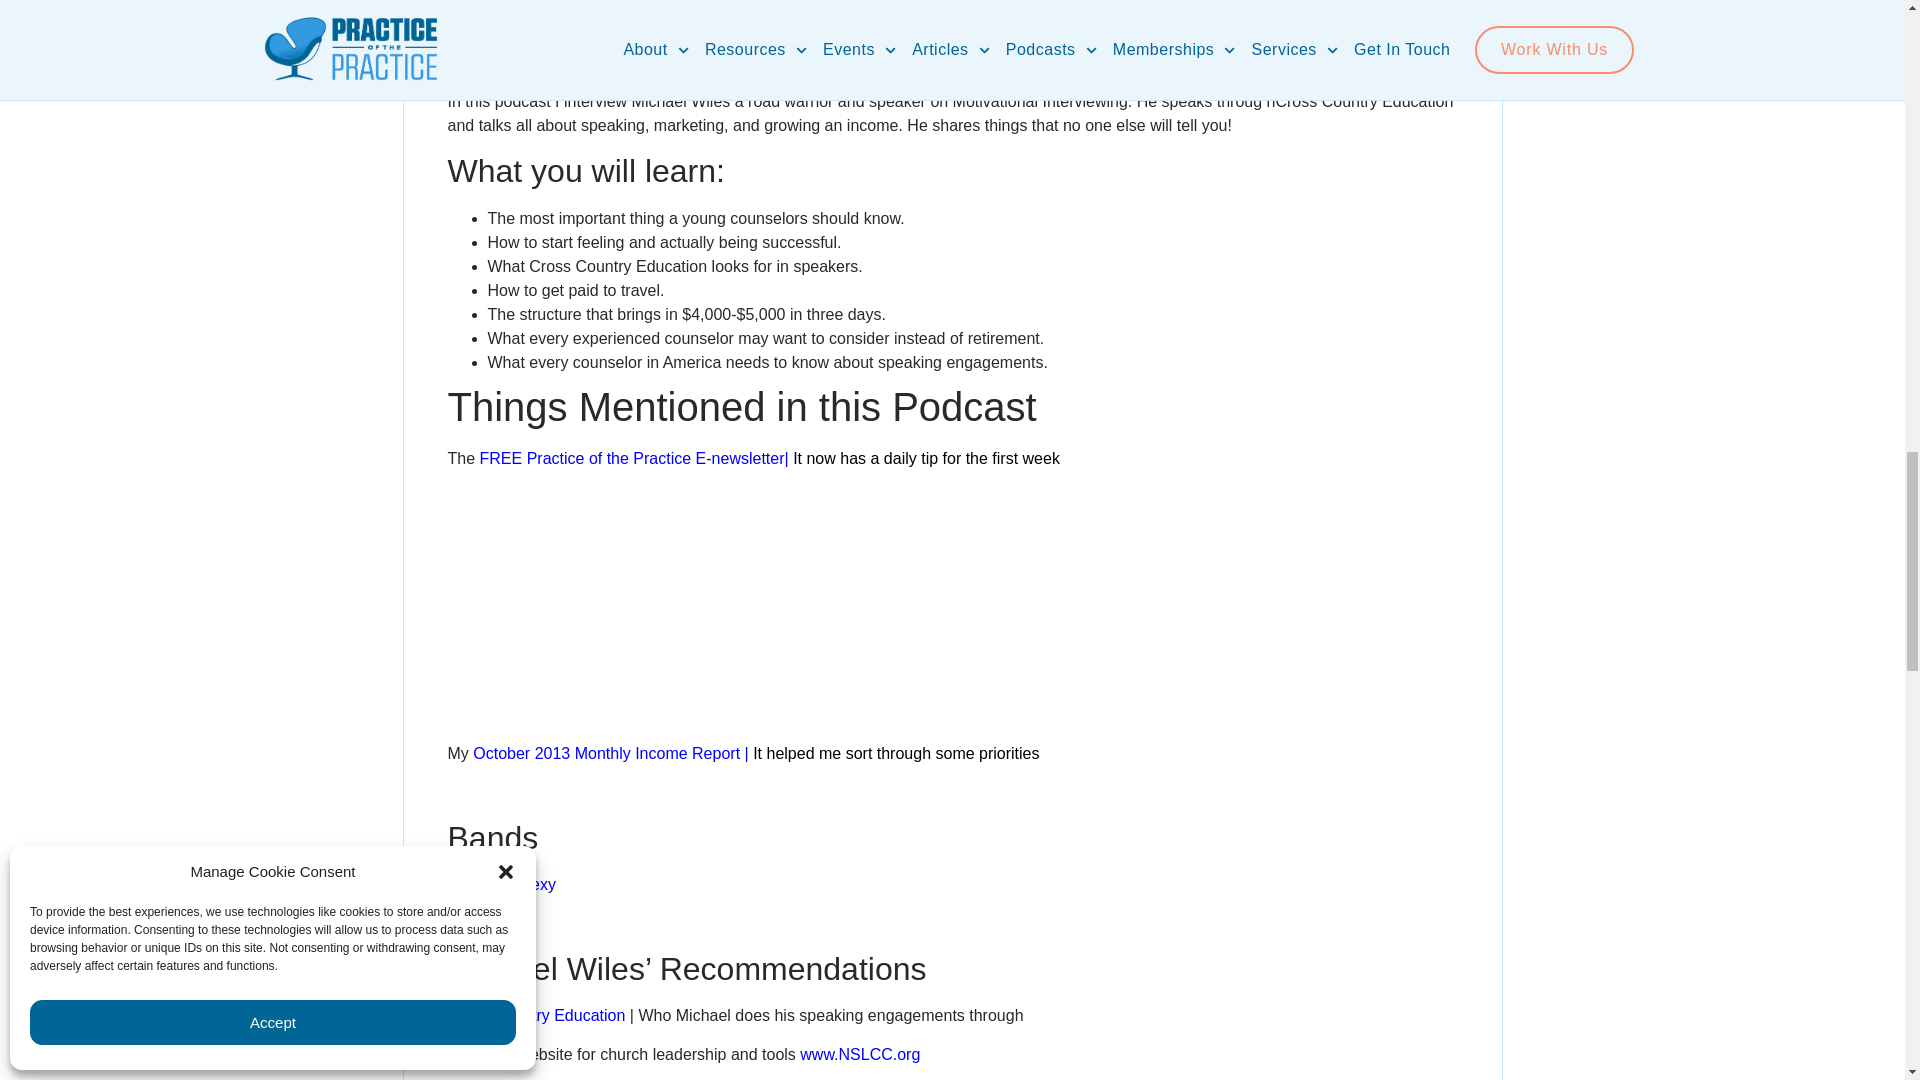  Describe the element at coordinates (606, 754) in the screenshot. I see `private practice` at that location.